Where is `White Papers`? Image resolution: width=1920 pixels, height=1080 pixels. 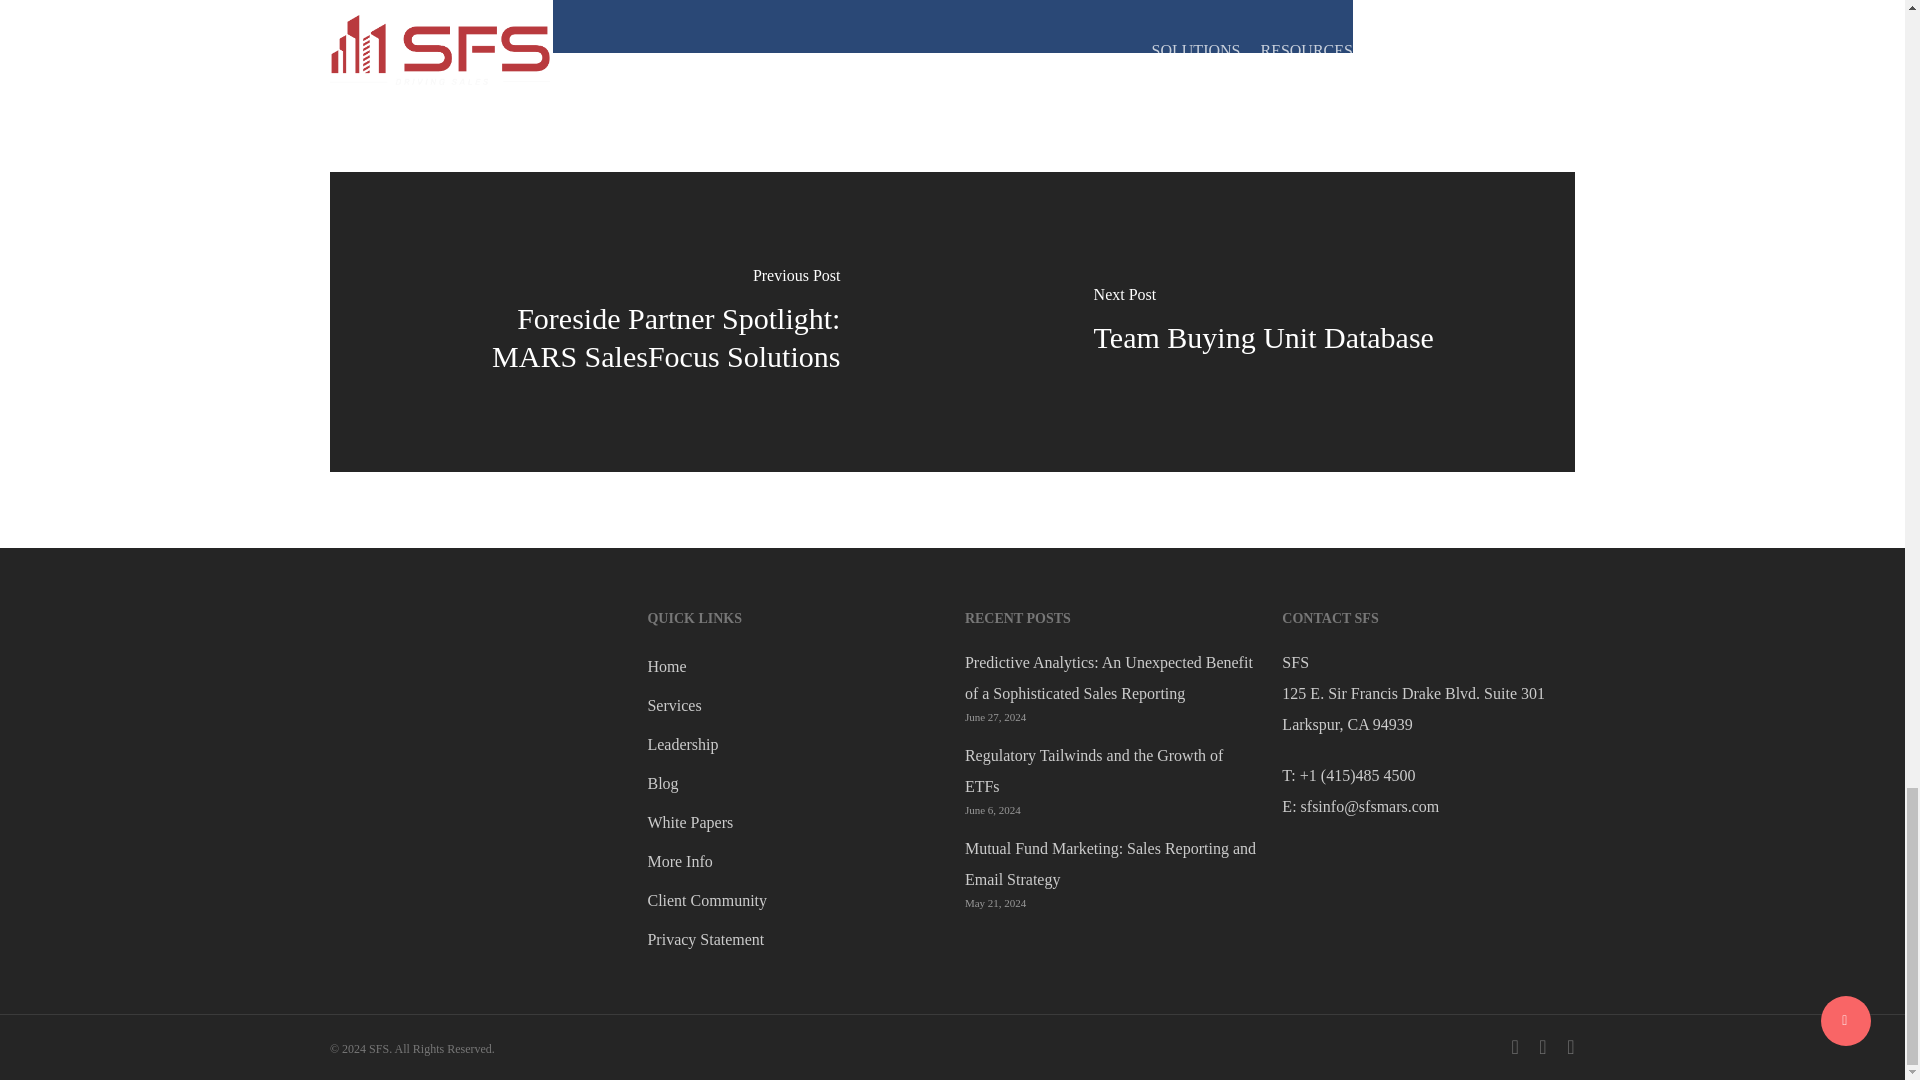
White Papers is located at coordinates (794, 822).